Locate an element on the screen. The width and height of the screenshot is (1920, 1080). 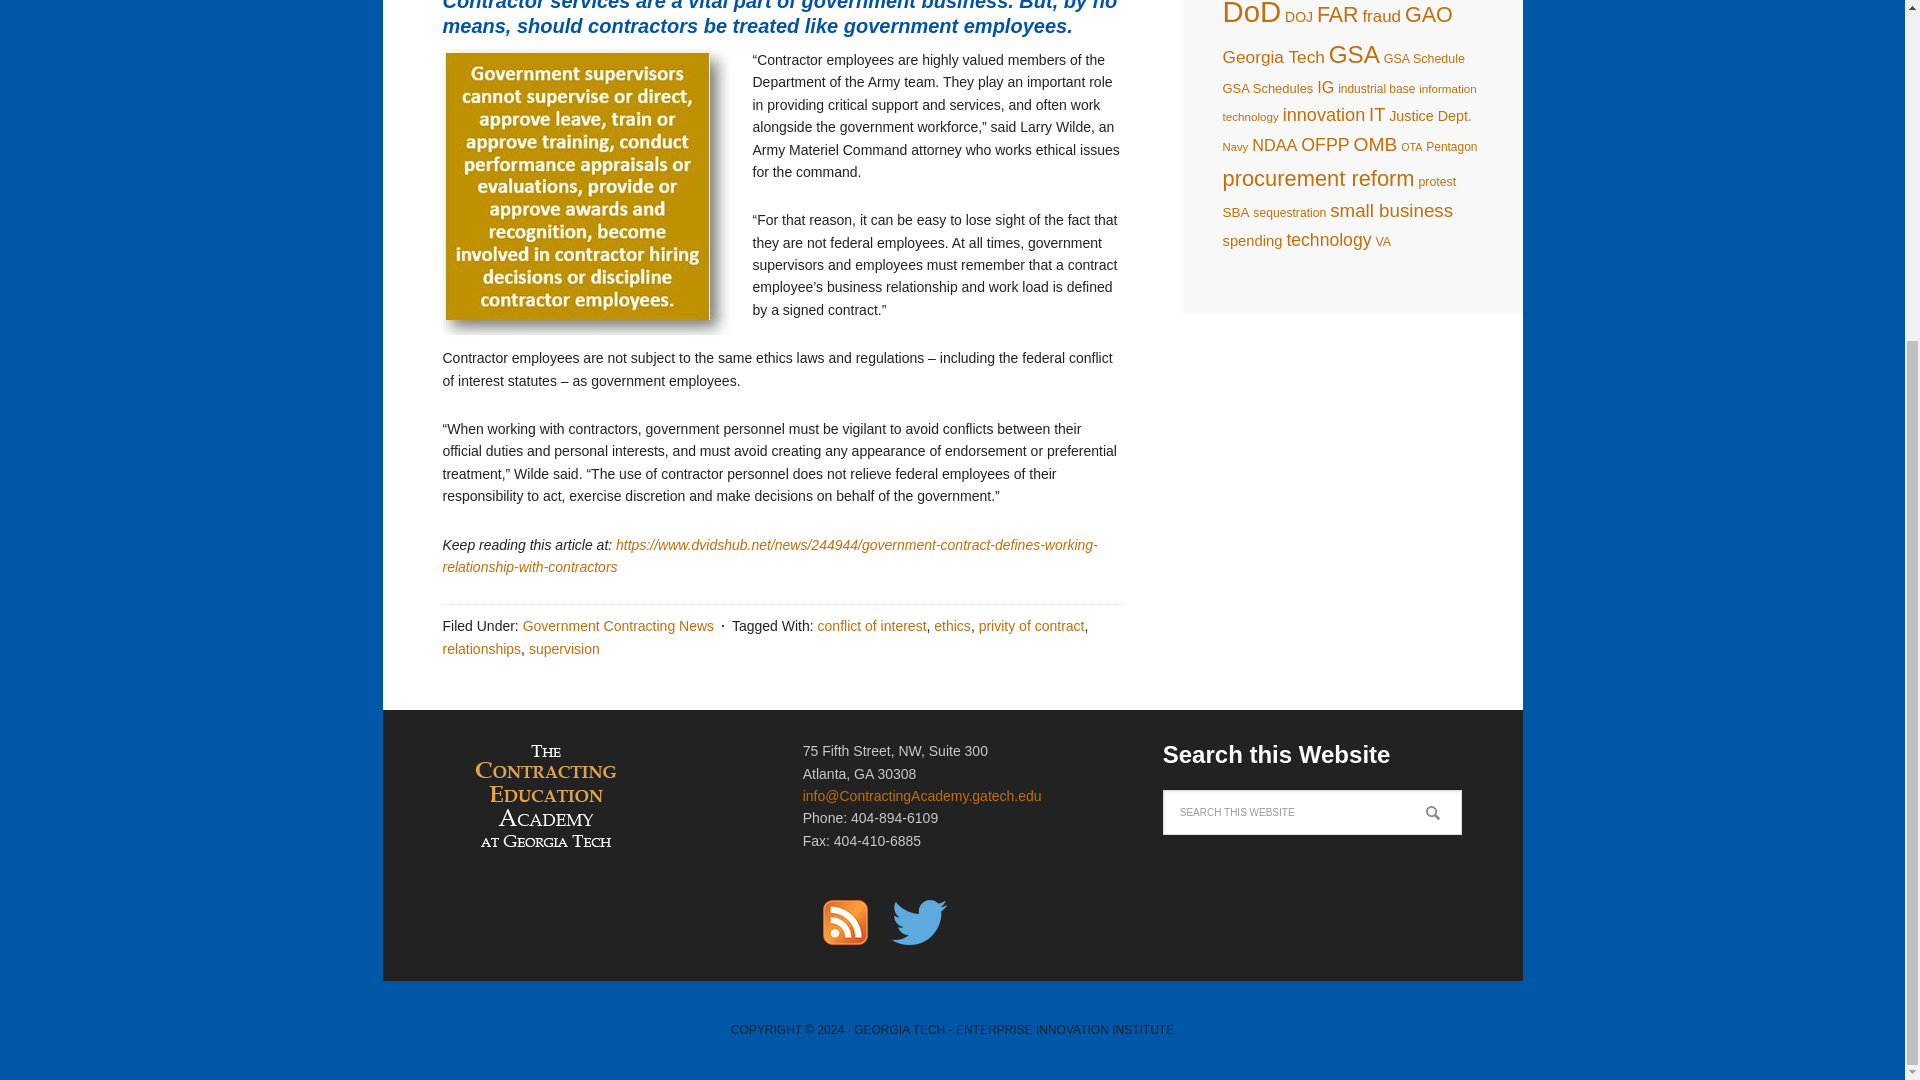
privity of contract is located at coordinates (1032, 625).